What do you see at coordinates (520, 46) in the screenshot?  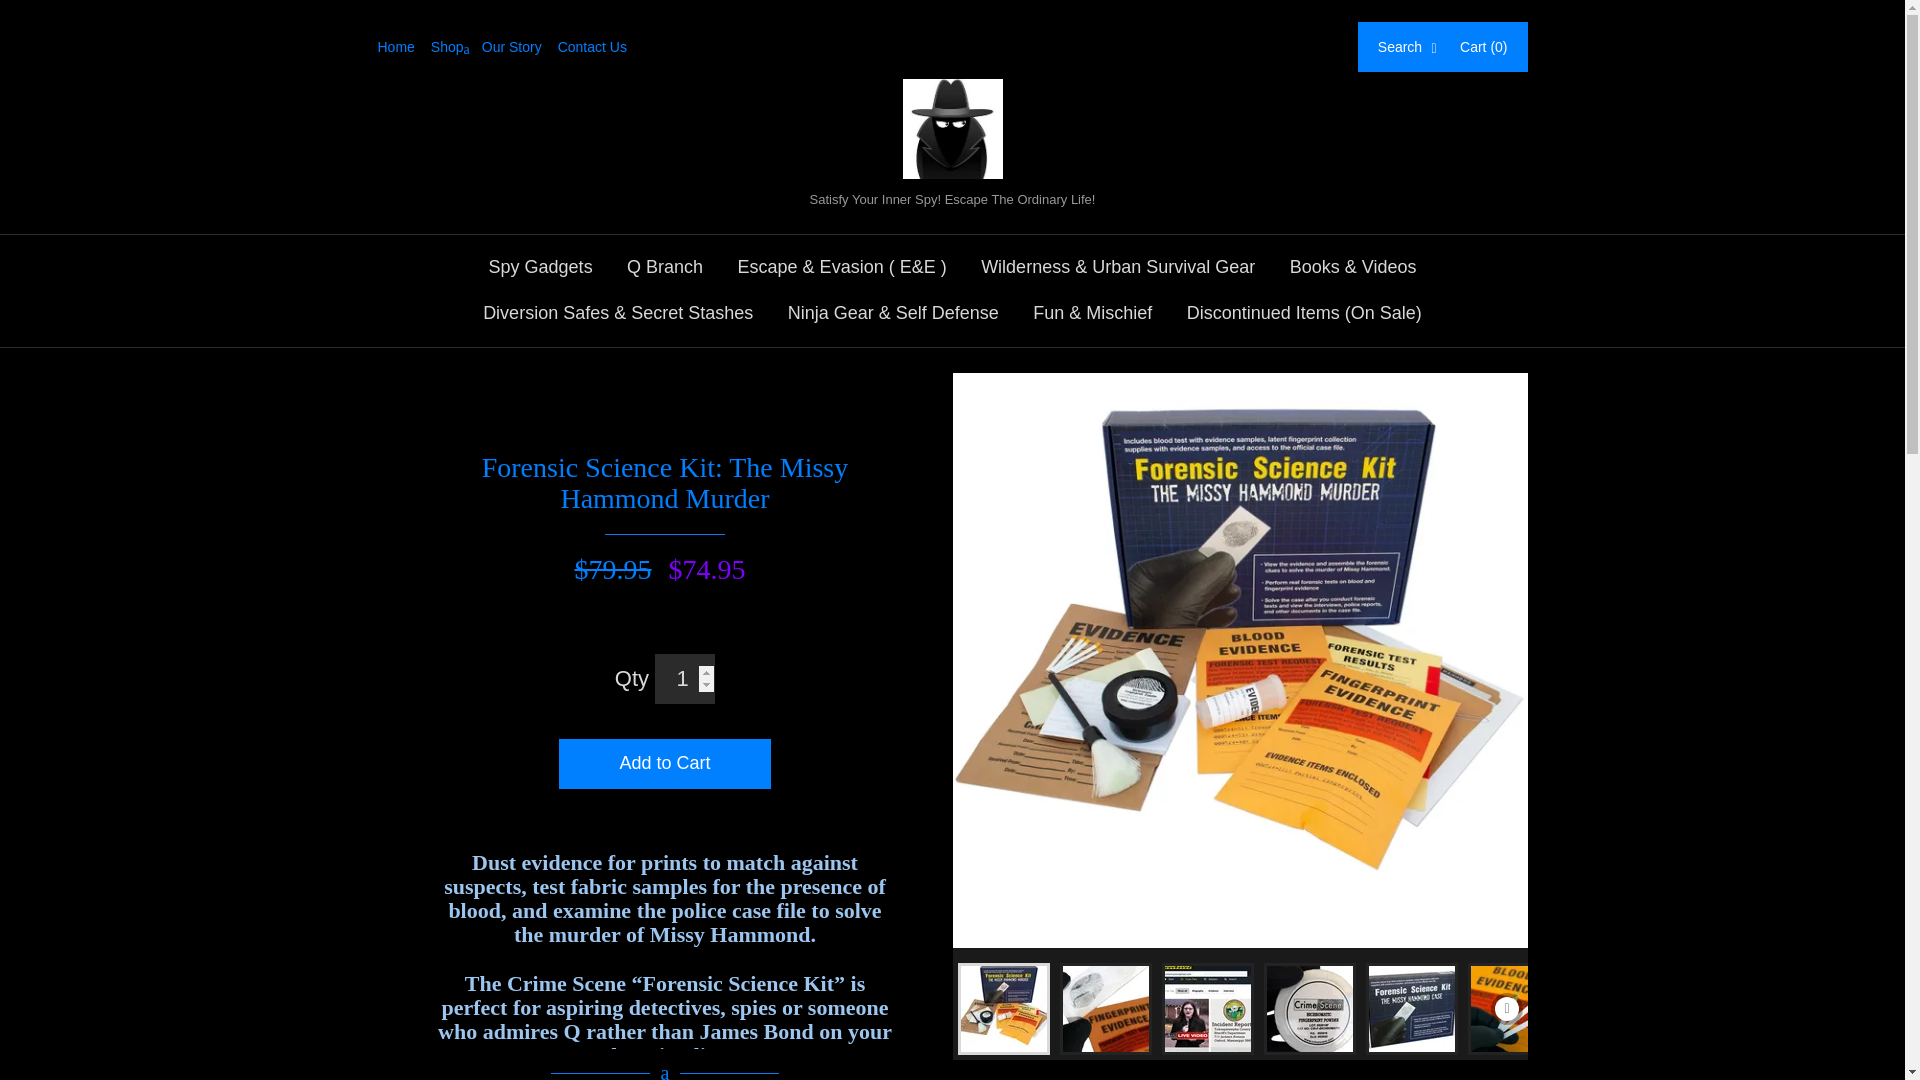 I see `Our Story` at bounding box center [520, 46].